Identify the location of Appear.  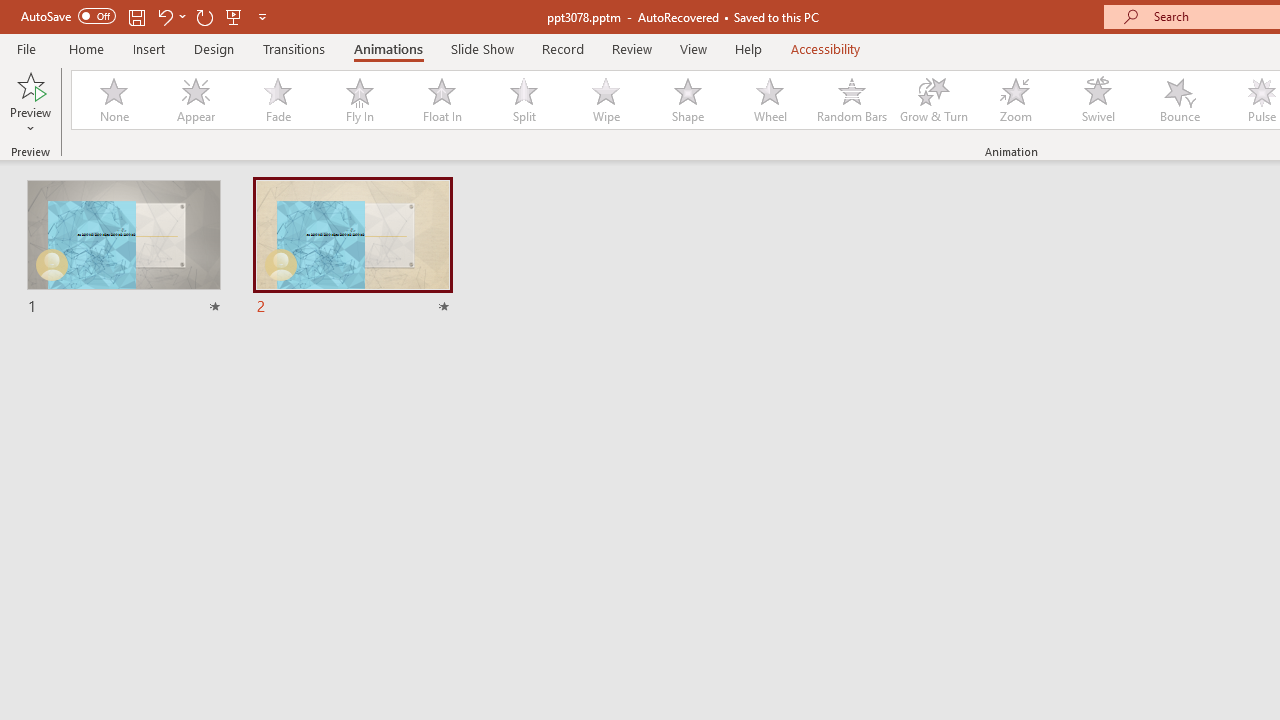
(195, 100).